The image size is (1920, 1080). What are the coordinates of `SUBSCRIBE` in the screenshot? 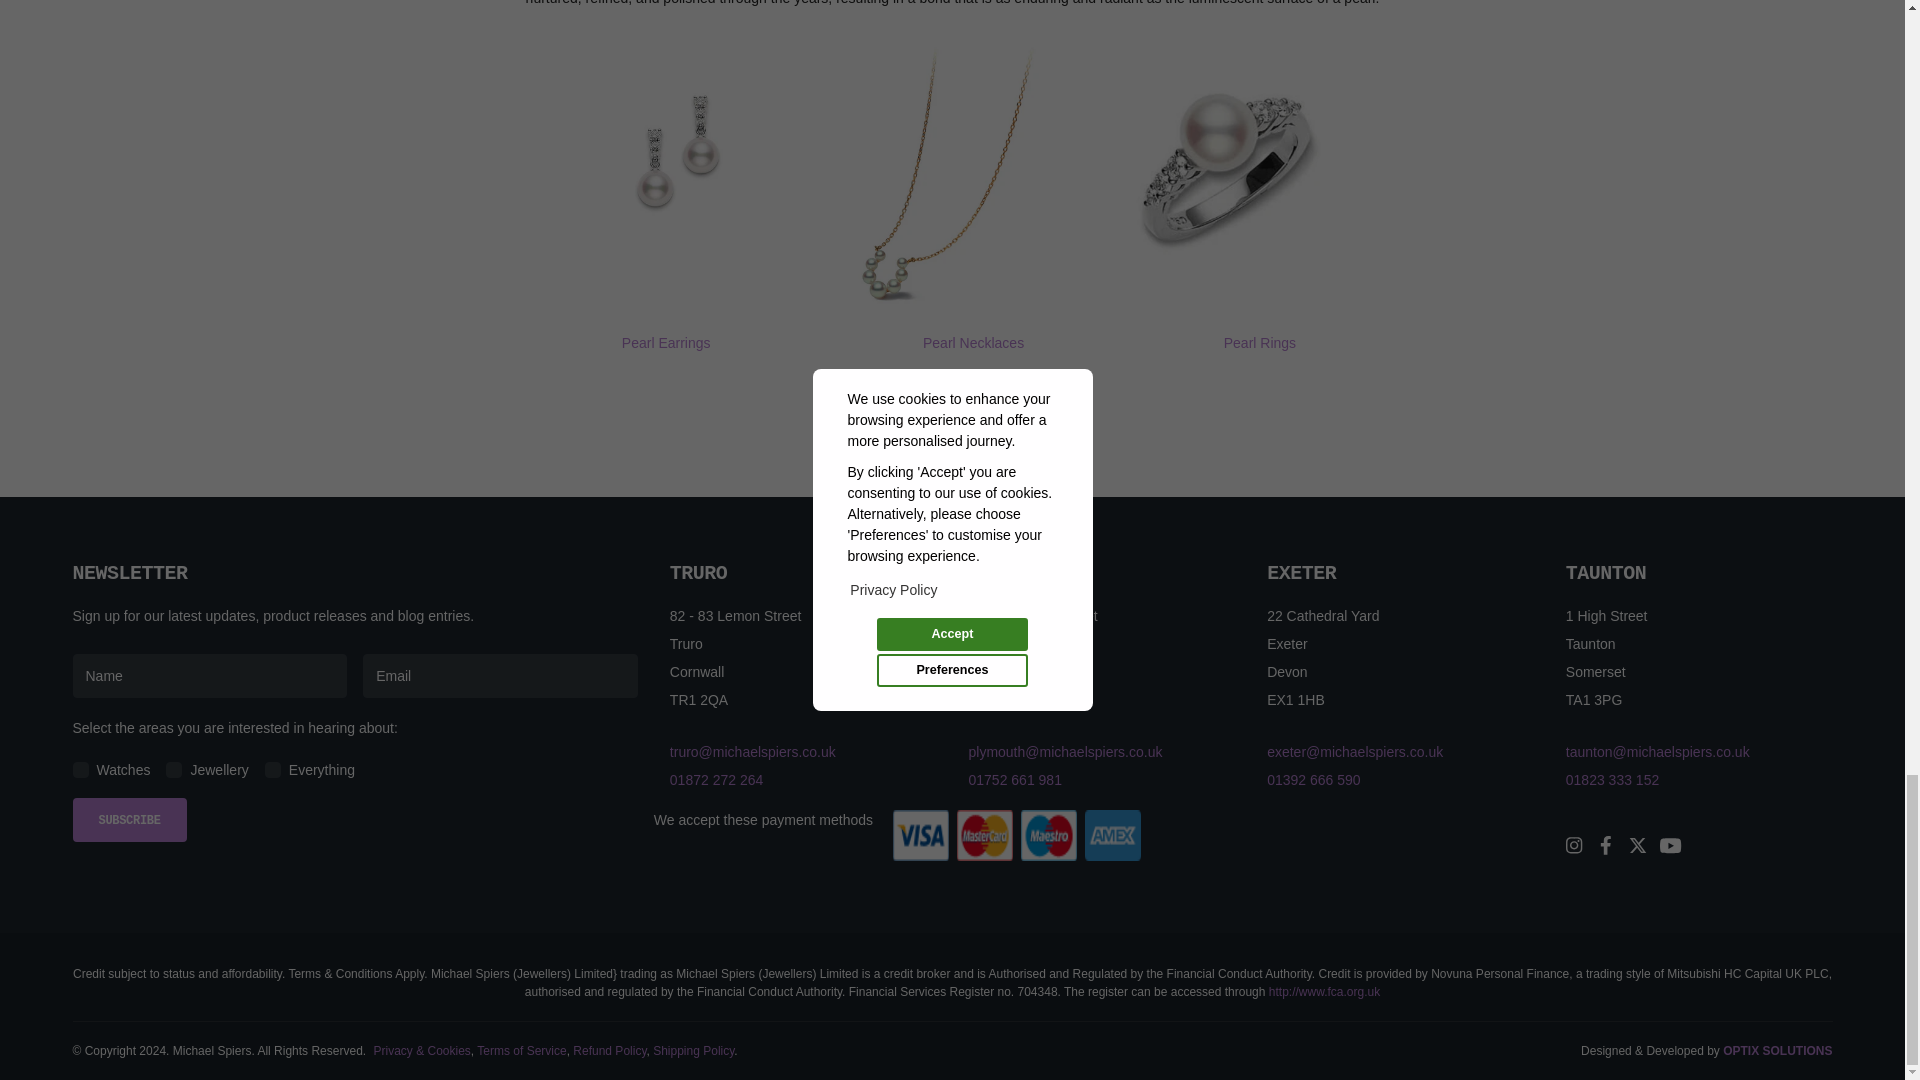 It's located at (129, 820).